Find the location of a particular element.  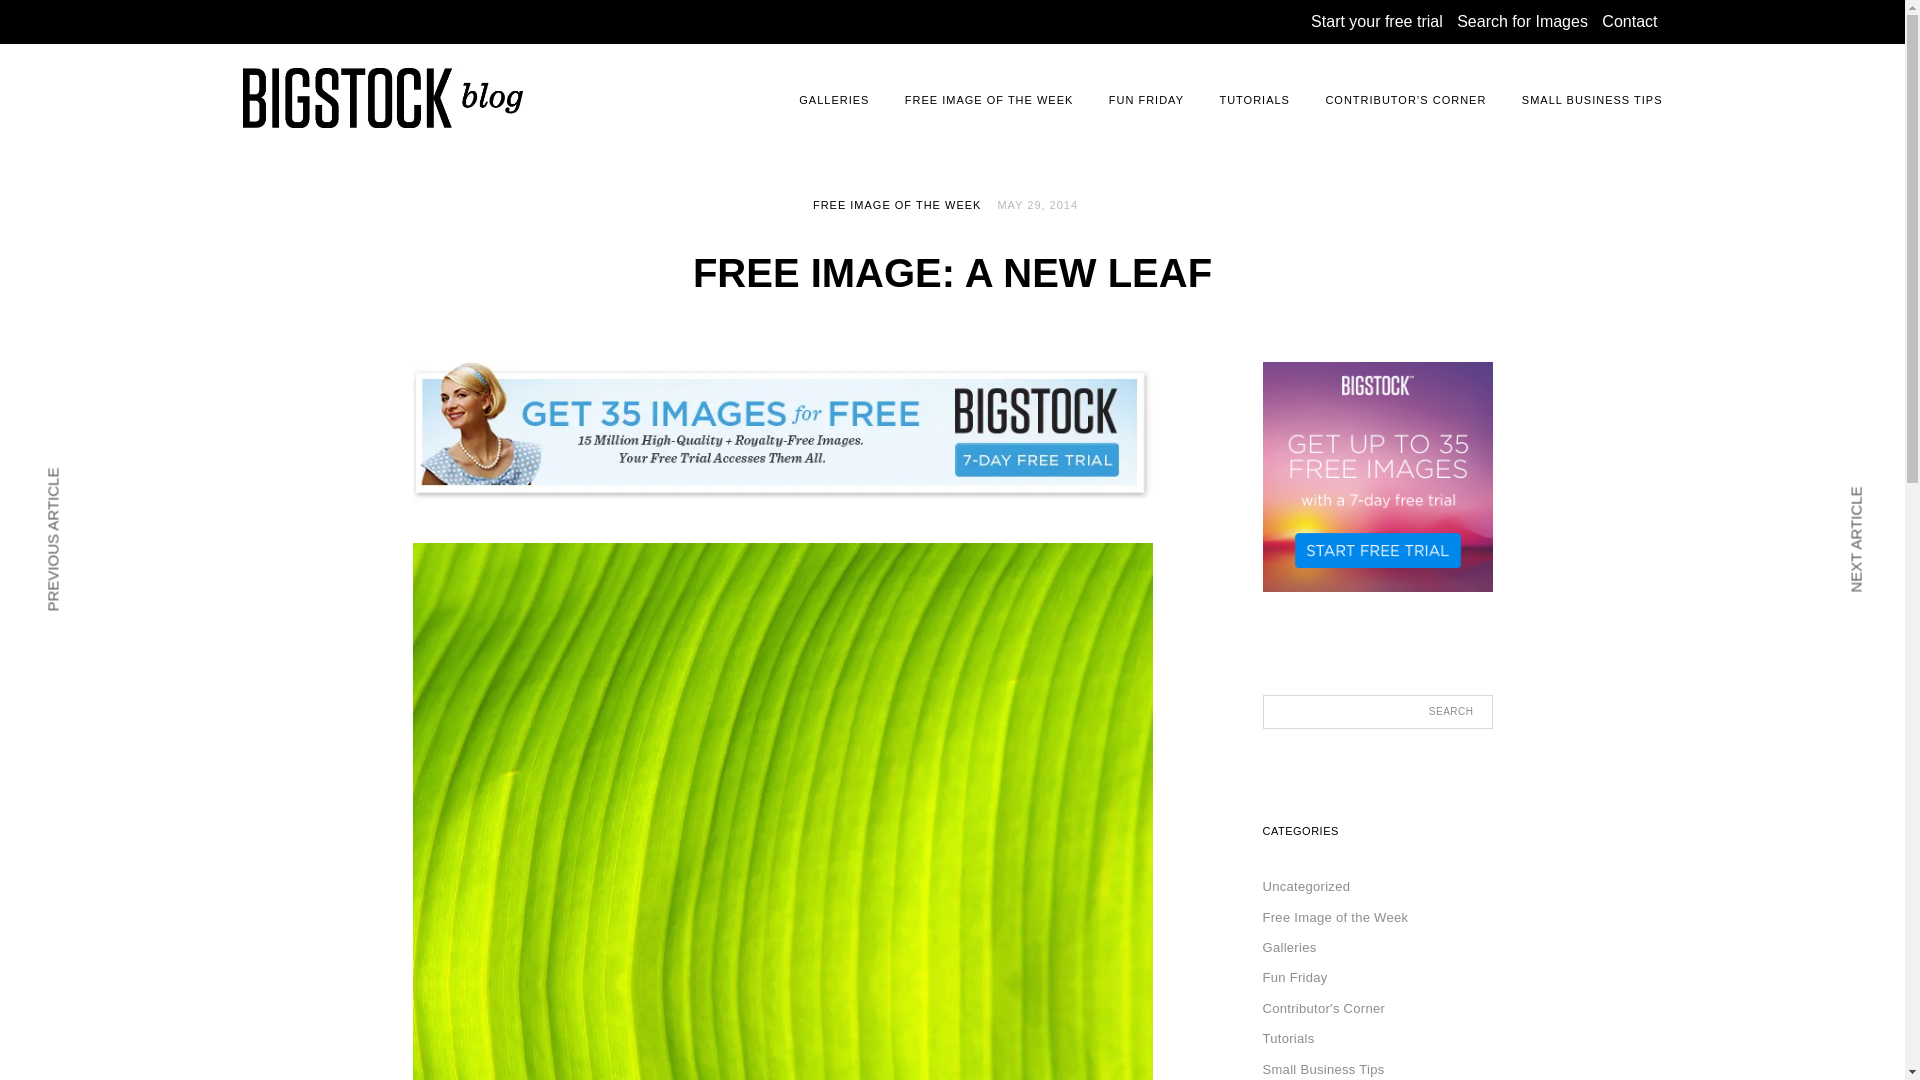

FUN FRIDAY is located at coordinates (1146, 100).